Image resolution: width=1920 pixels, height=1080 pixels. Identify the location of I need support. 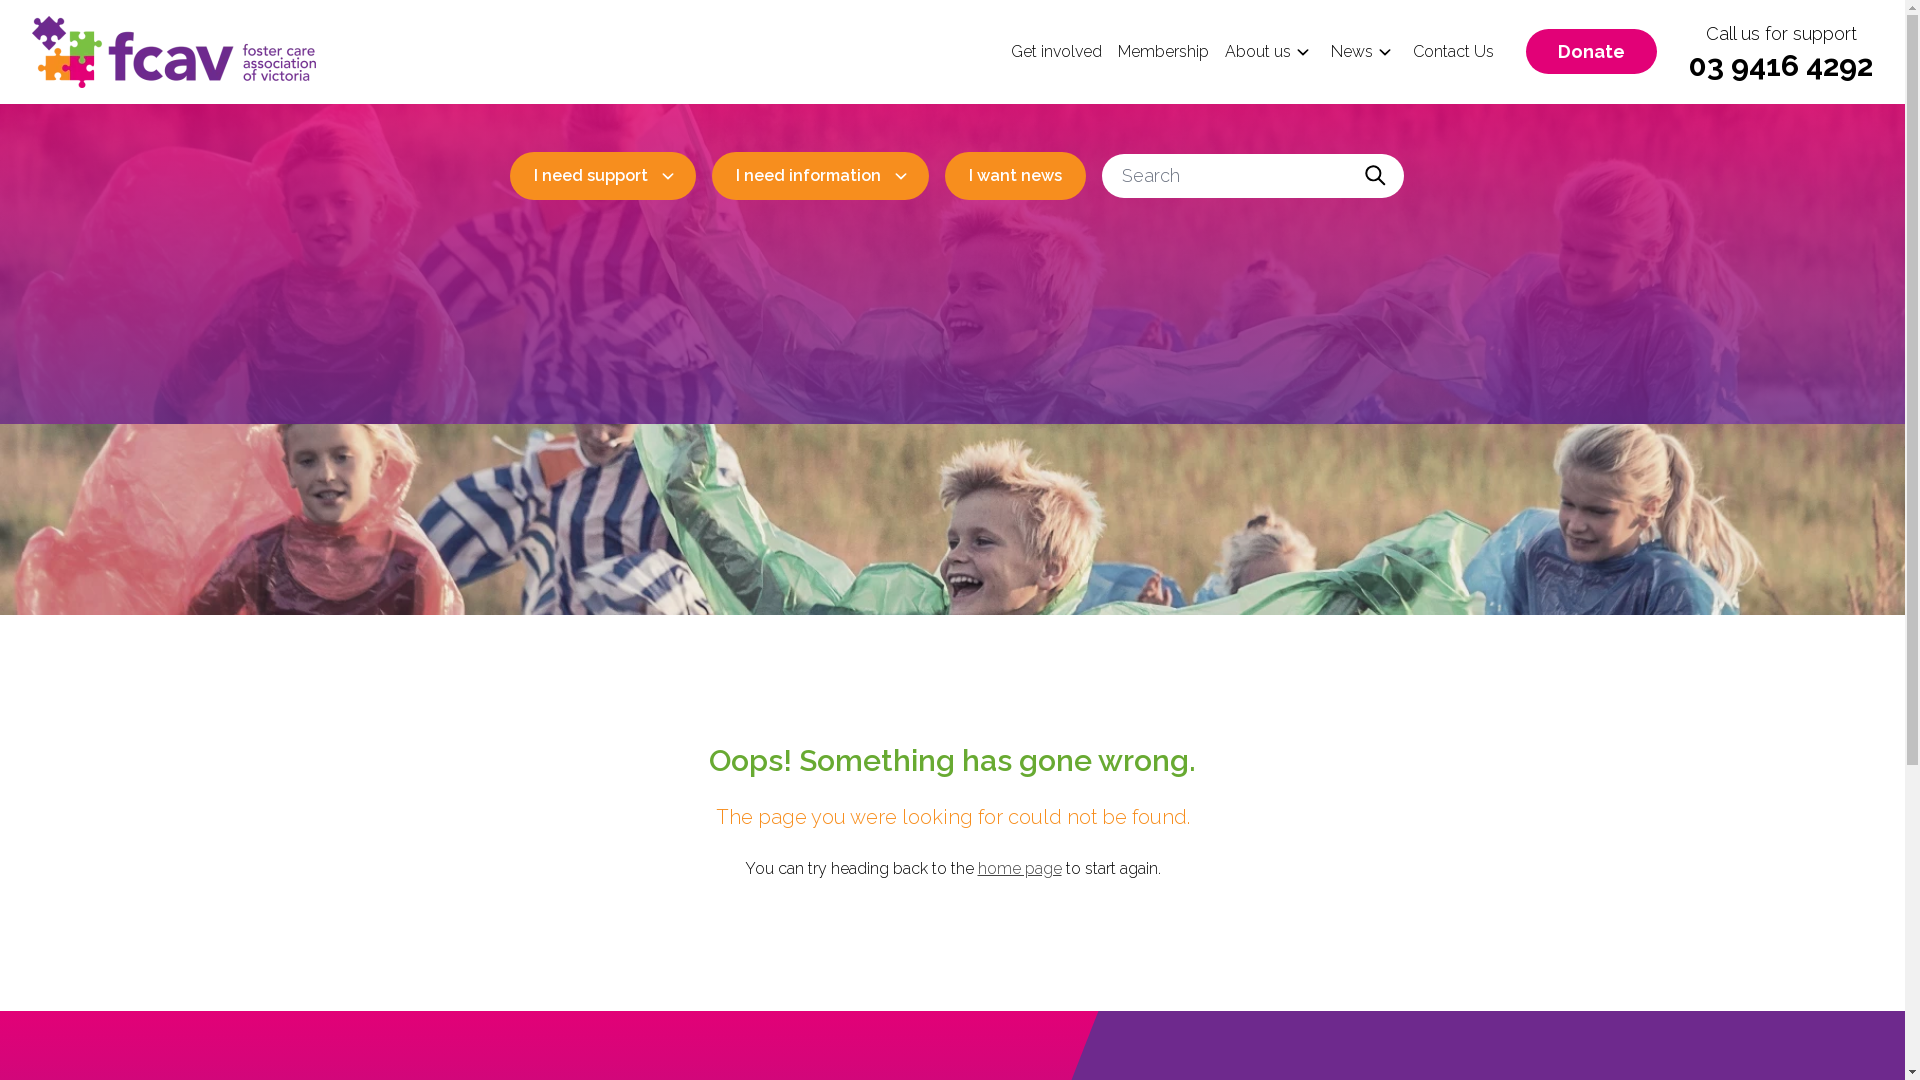
(603, 176).